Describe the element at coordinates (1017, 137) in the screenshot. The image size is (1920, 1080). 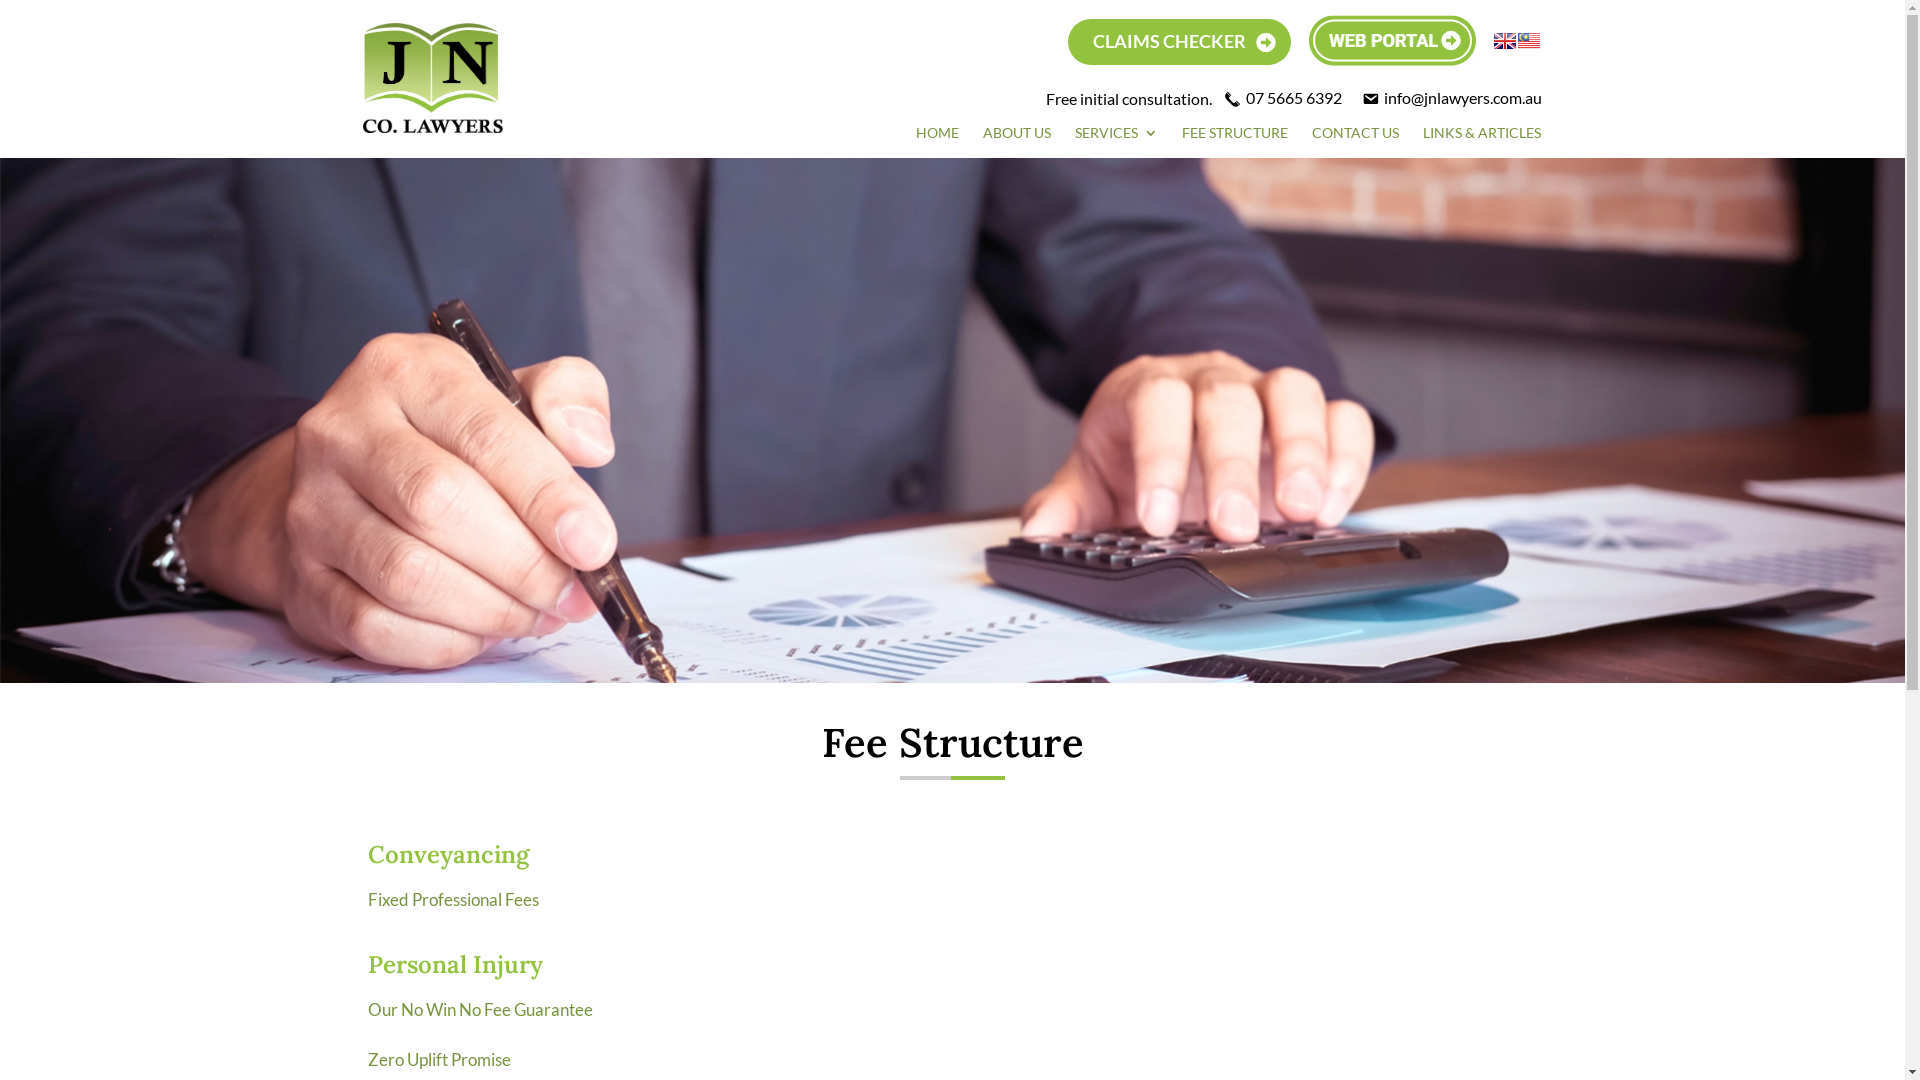
I see `ABOUT US` at that location.